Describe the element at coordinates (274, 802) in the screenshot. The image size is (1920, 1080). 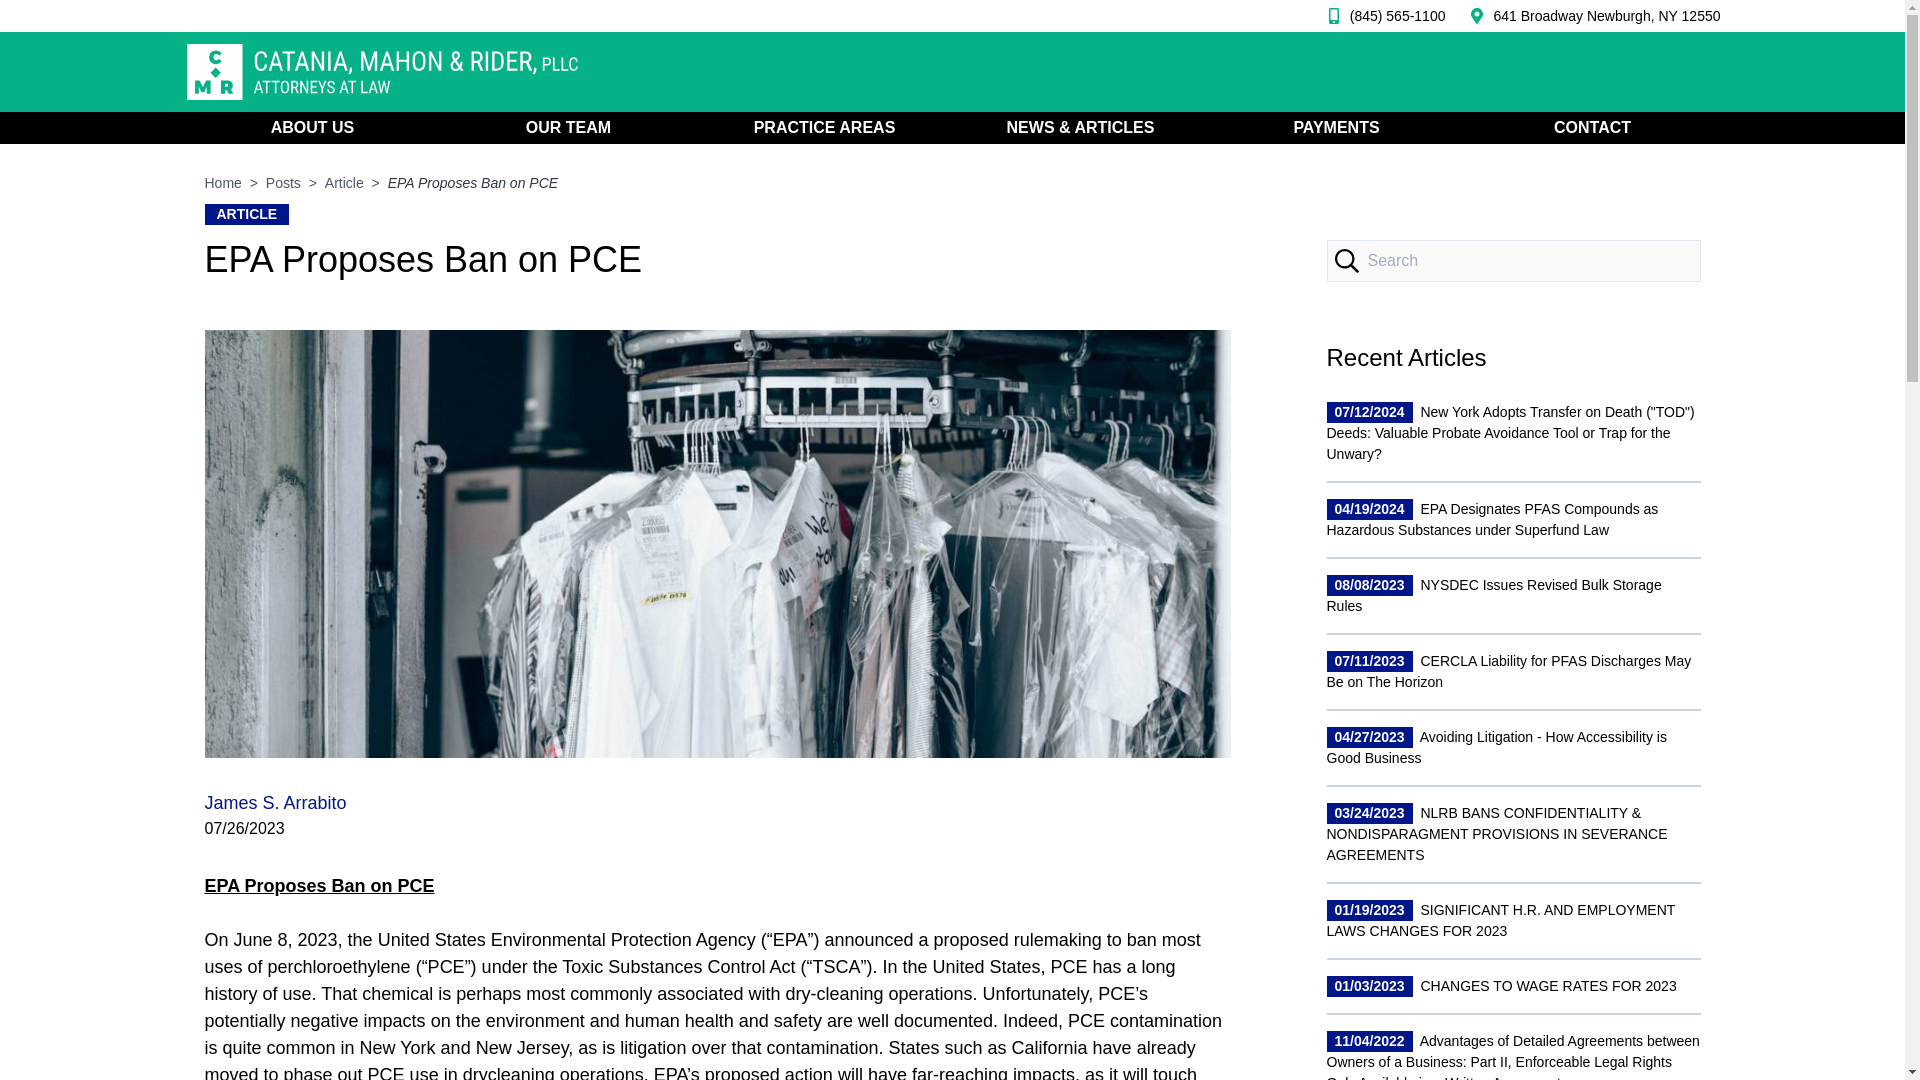
I see `James S. Arrabito` at that location.